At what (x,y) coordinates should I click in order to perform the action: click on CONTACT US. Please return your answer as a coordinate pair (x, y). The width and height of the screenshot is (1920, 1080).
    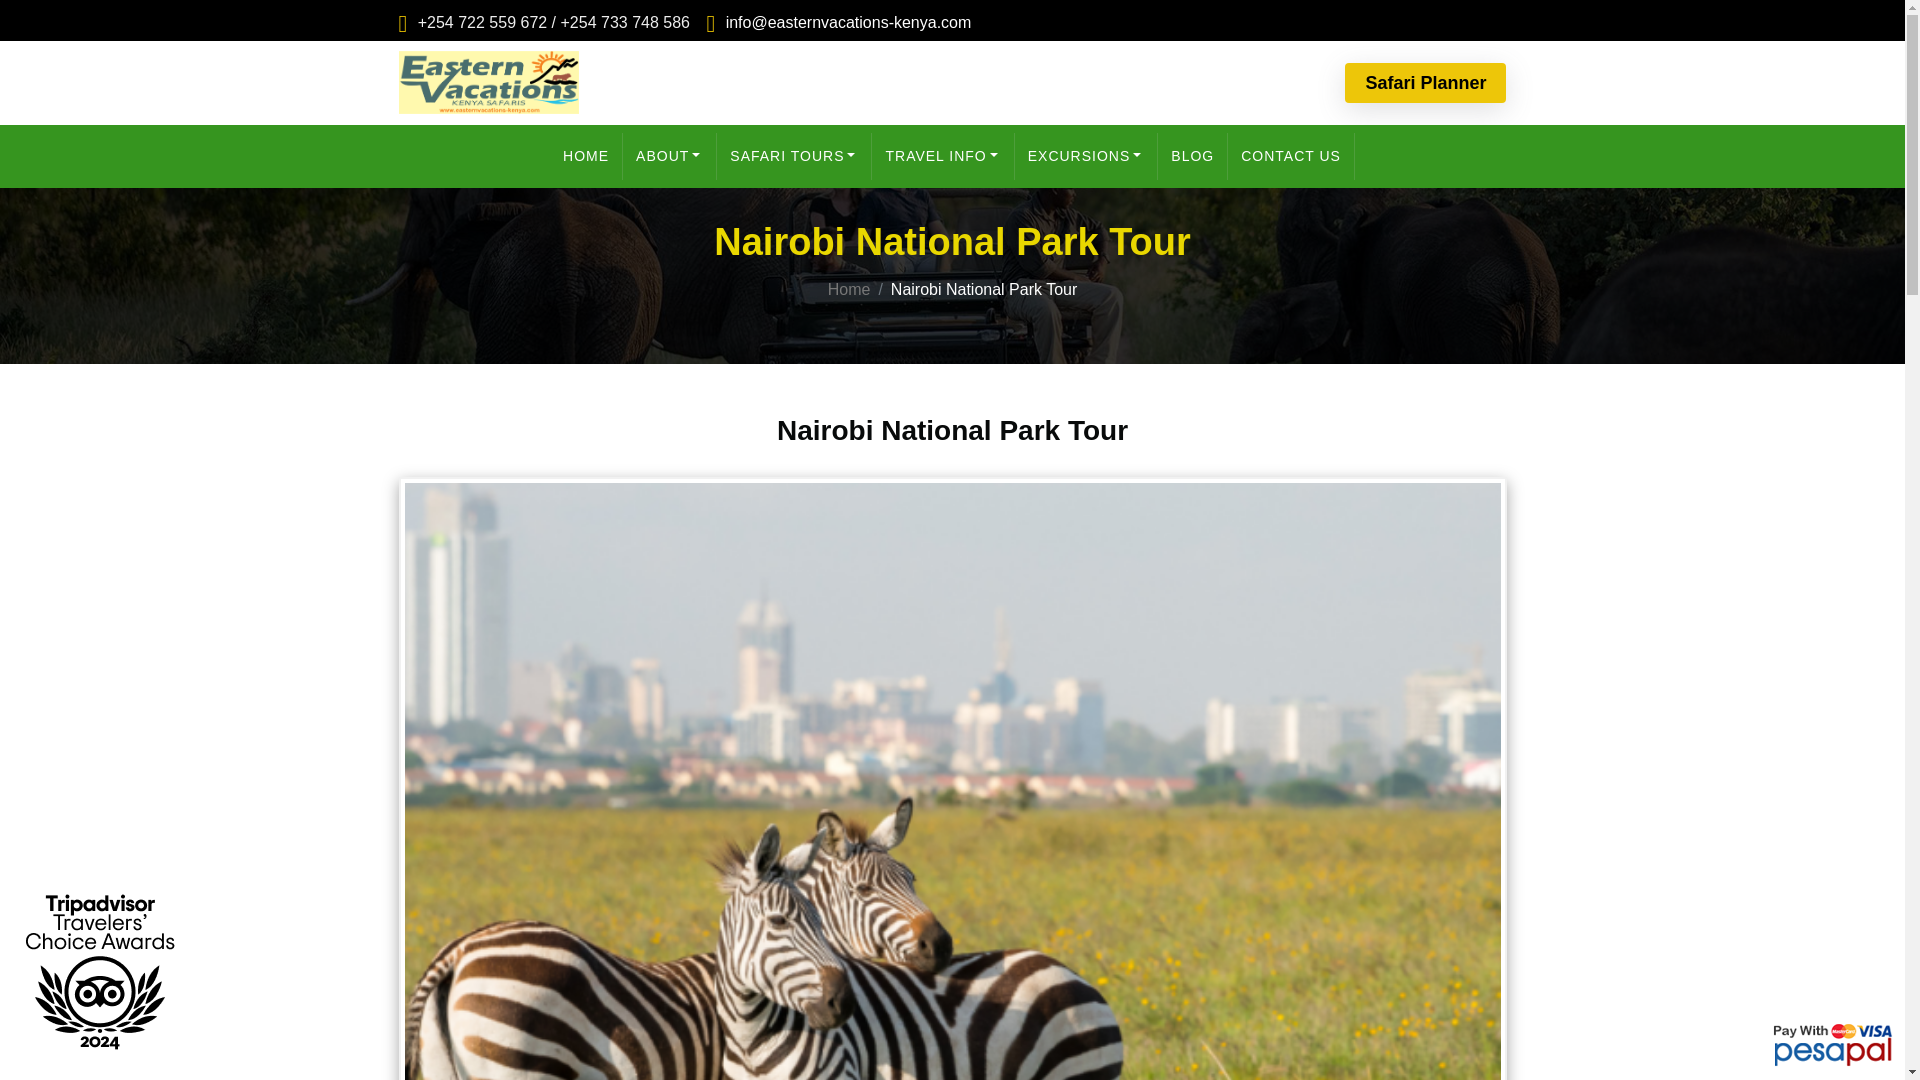
    Looking at the image, I should click on (1292, 156).